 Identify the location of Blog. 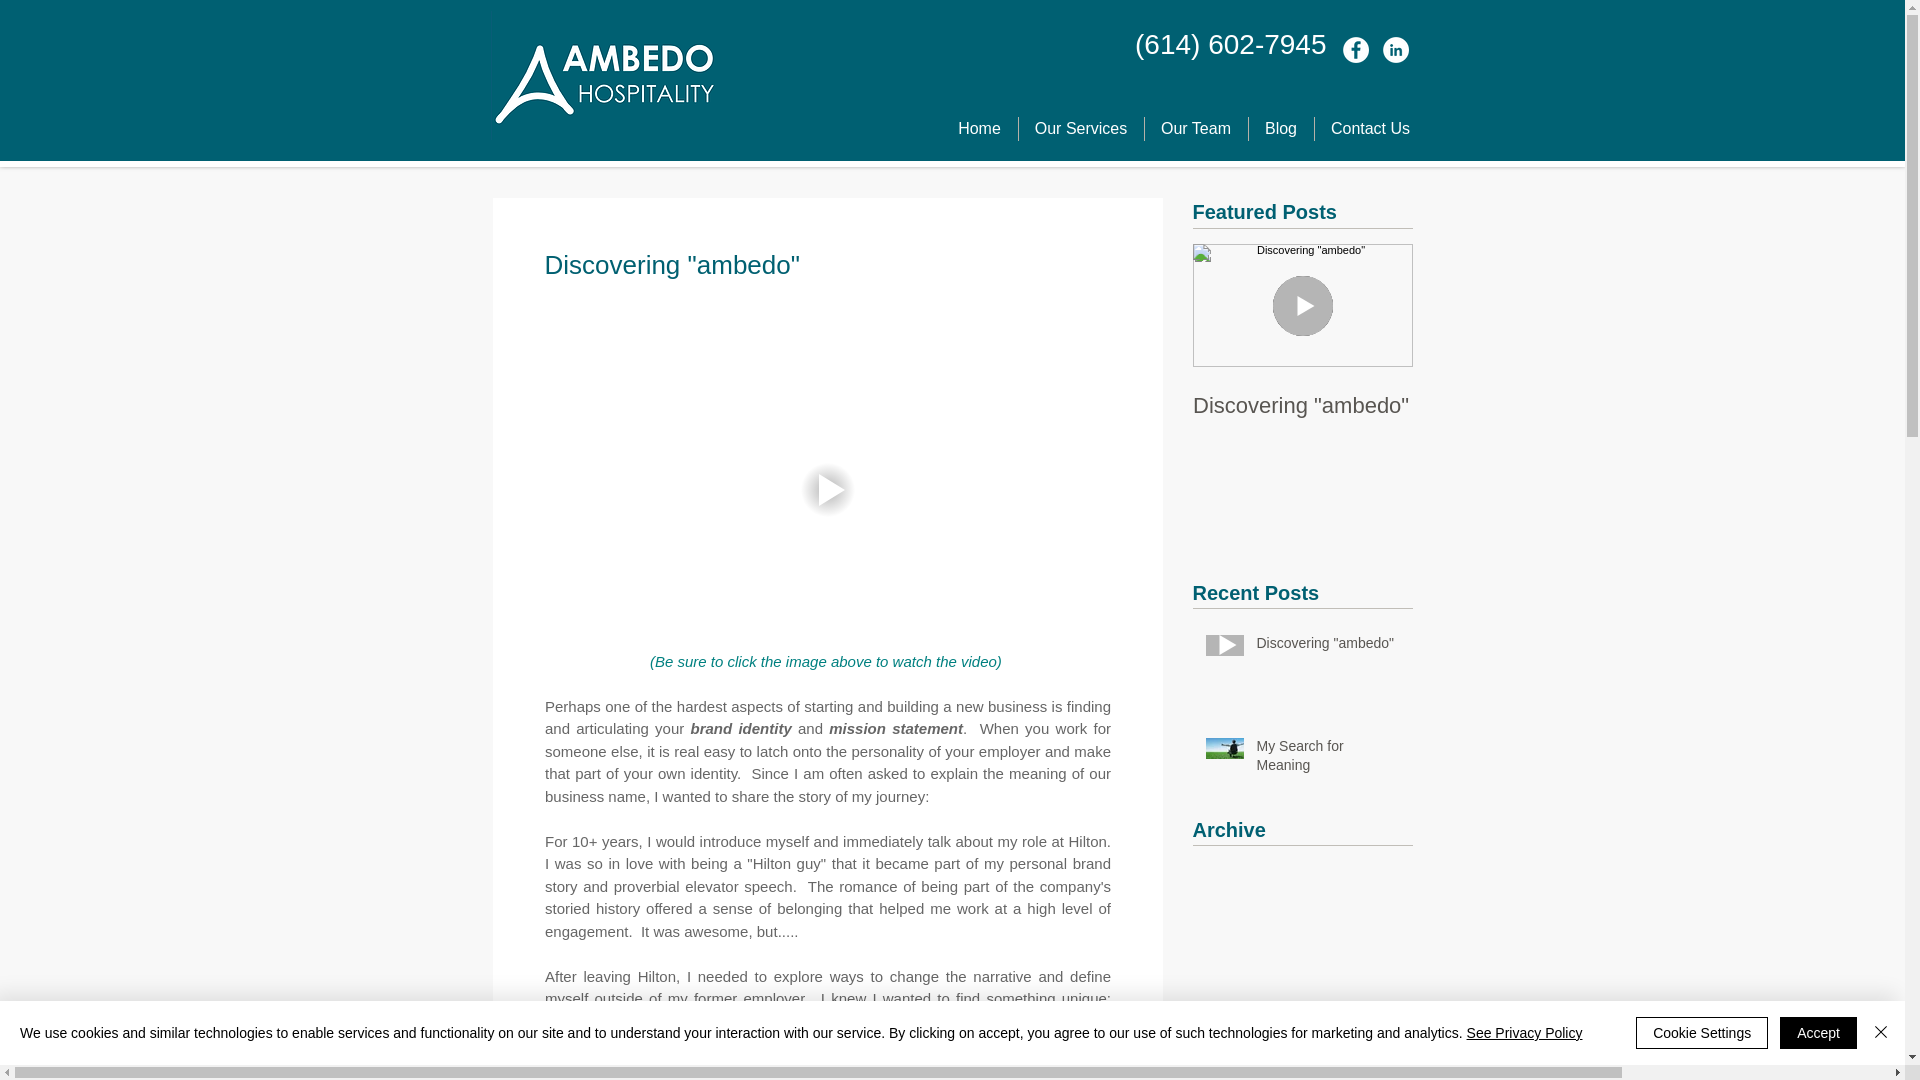
(1280, 128).